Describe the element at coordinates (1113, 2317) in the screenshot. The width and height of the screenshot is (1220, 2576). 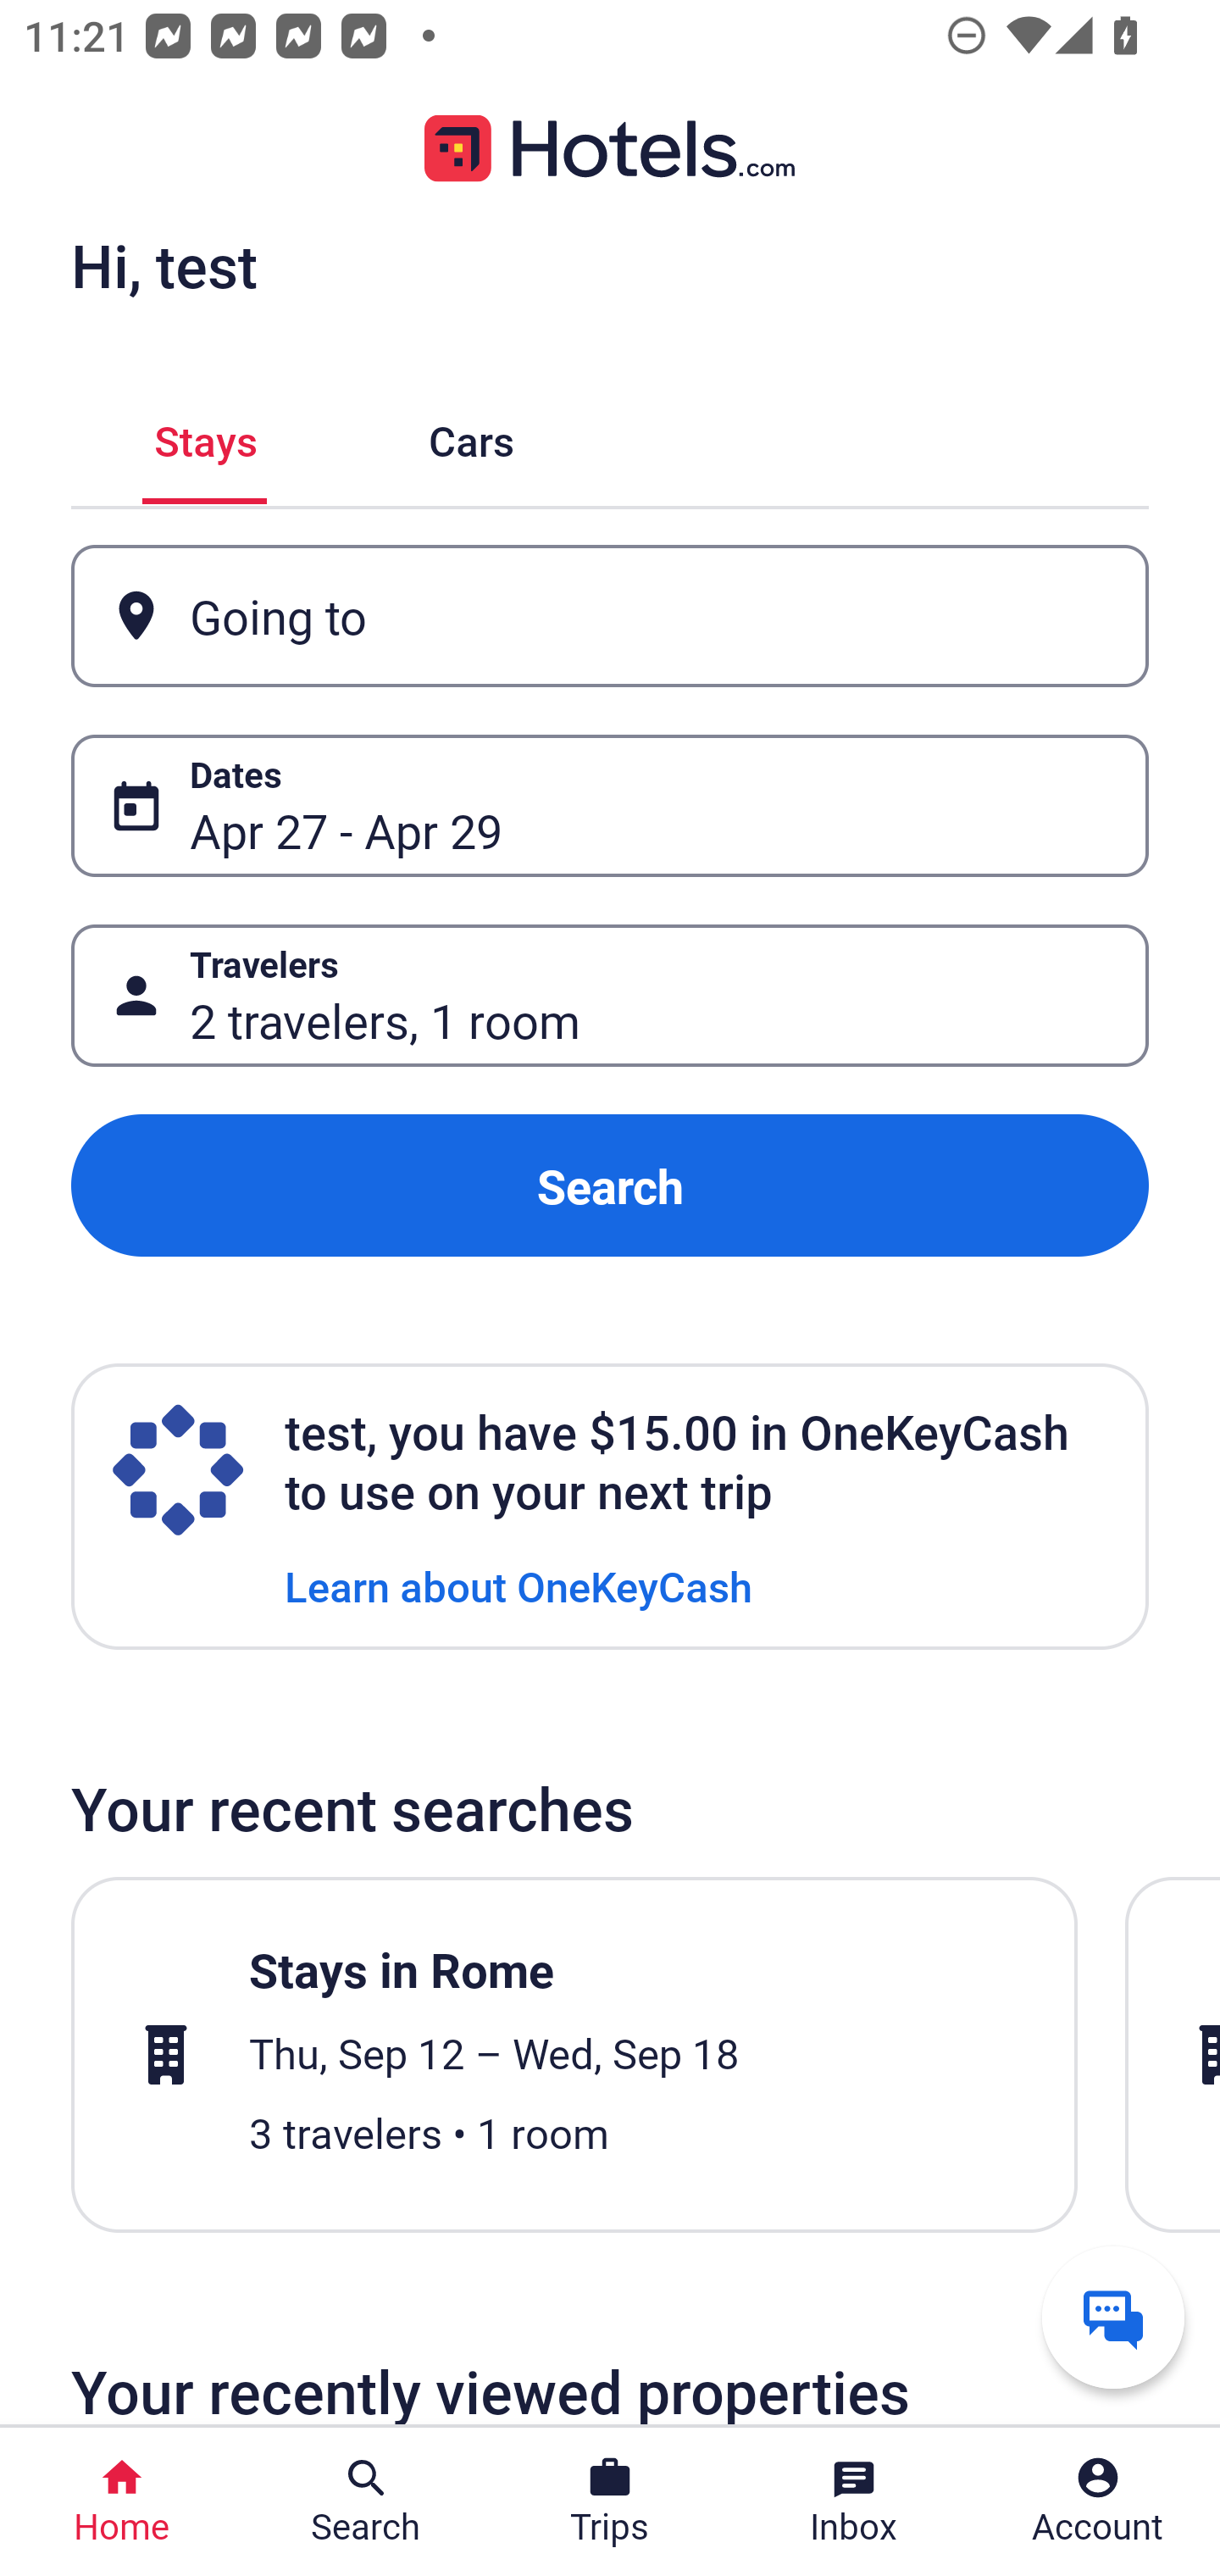
I see `Get help from a virtual agent` at that location.